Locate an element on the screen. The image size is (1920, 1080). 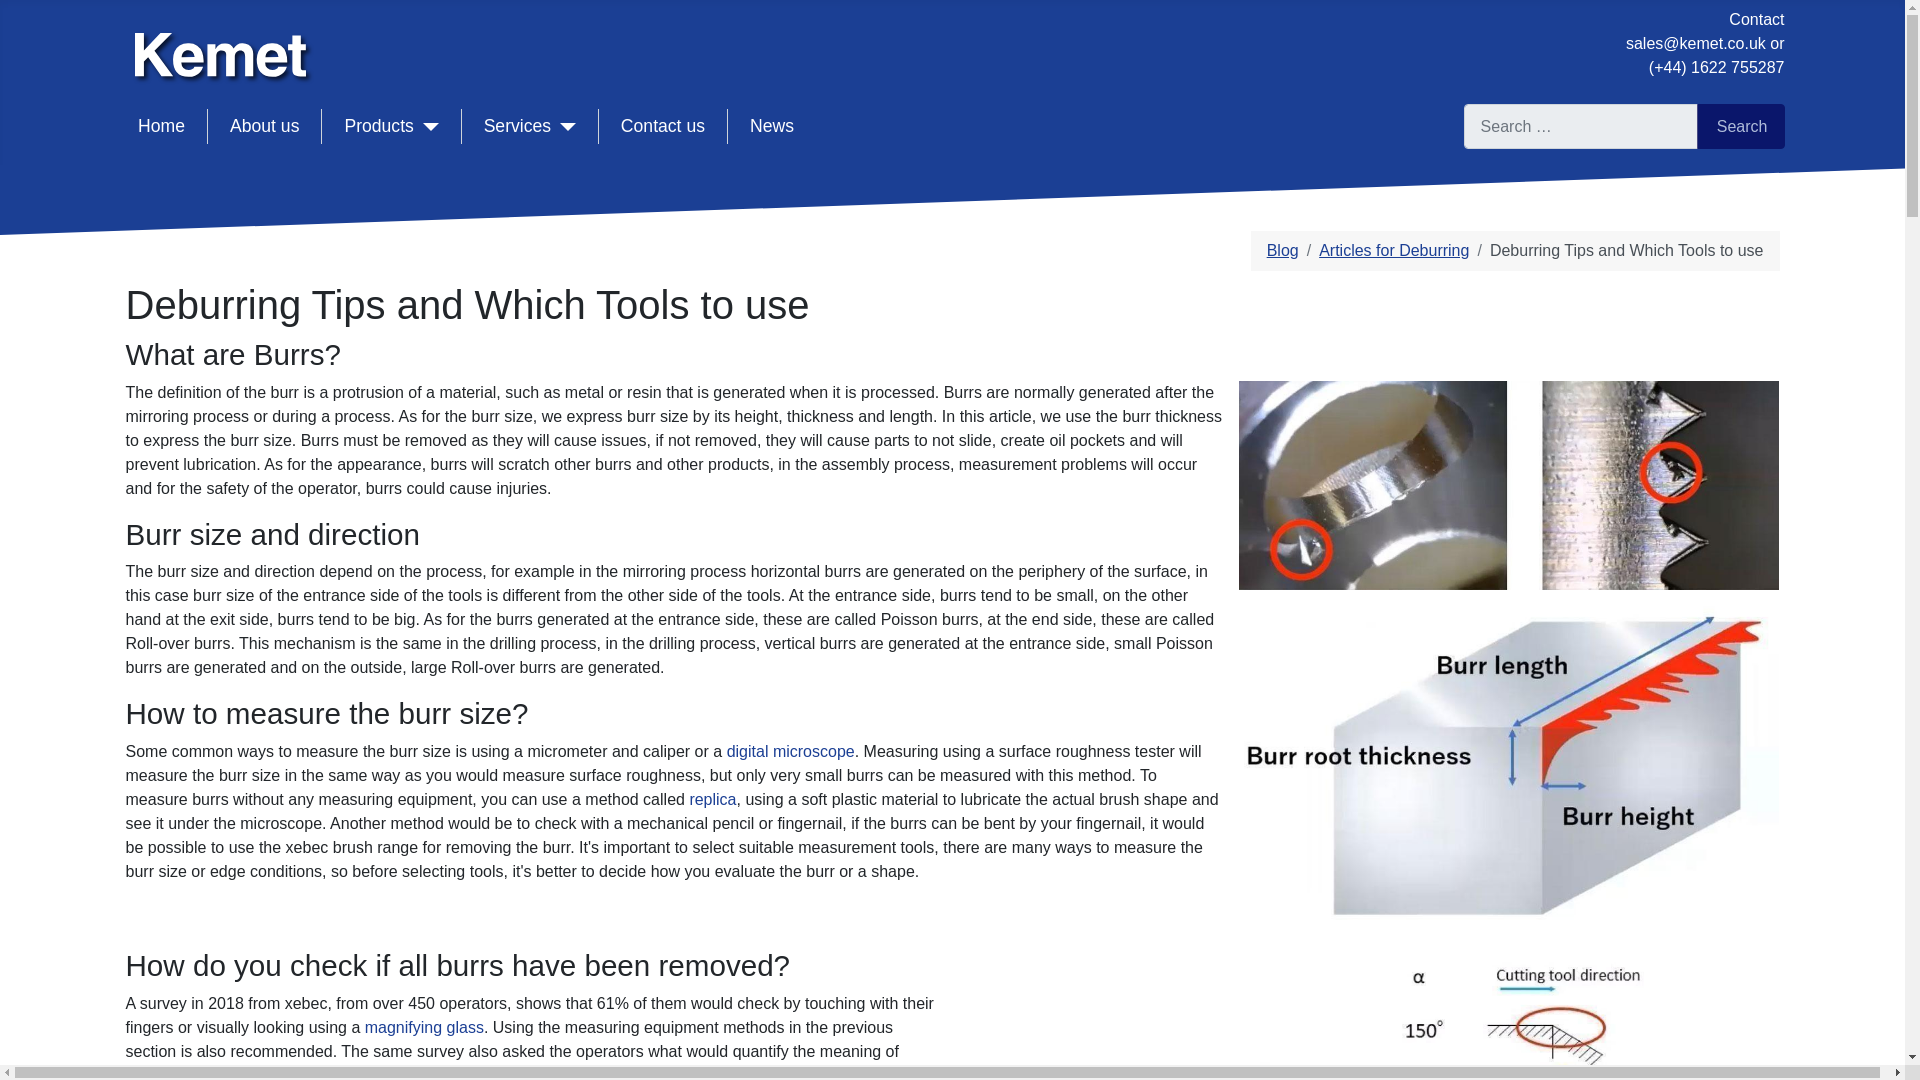
News is located at coordinates (772, 126).